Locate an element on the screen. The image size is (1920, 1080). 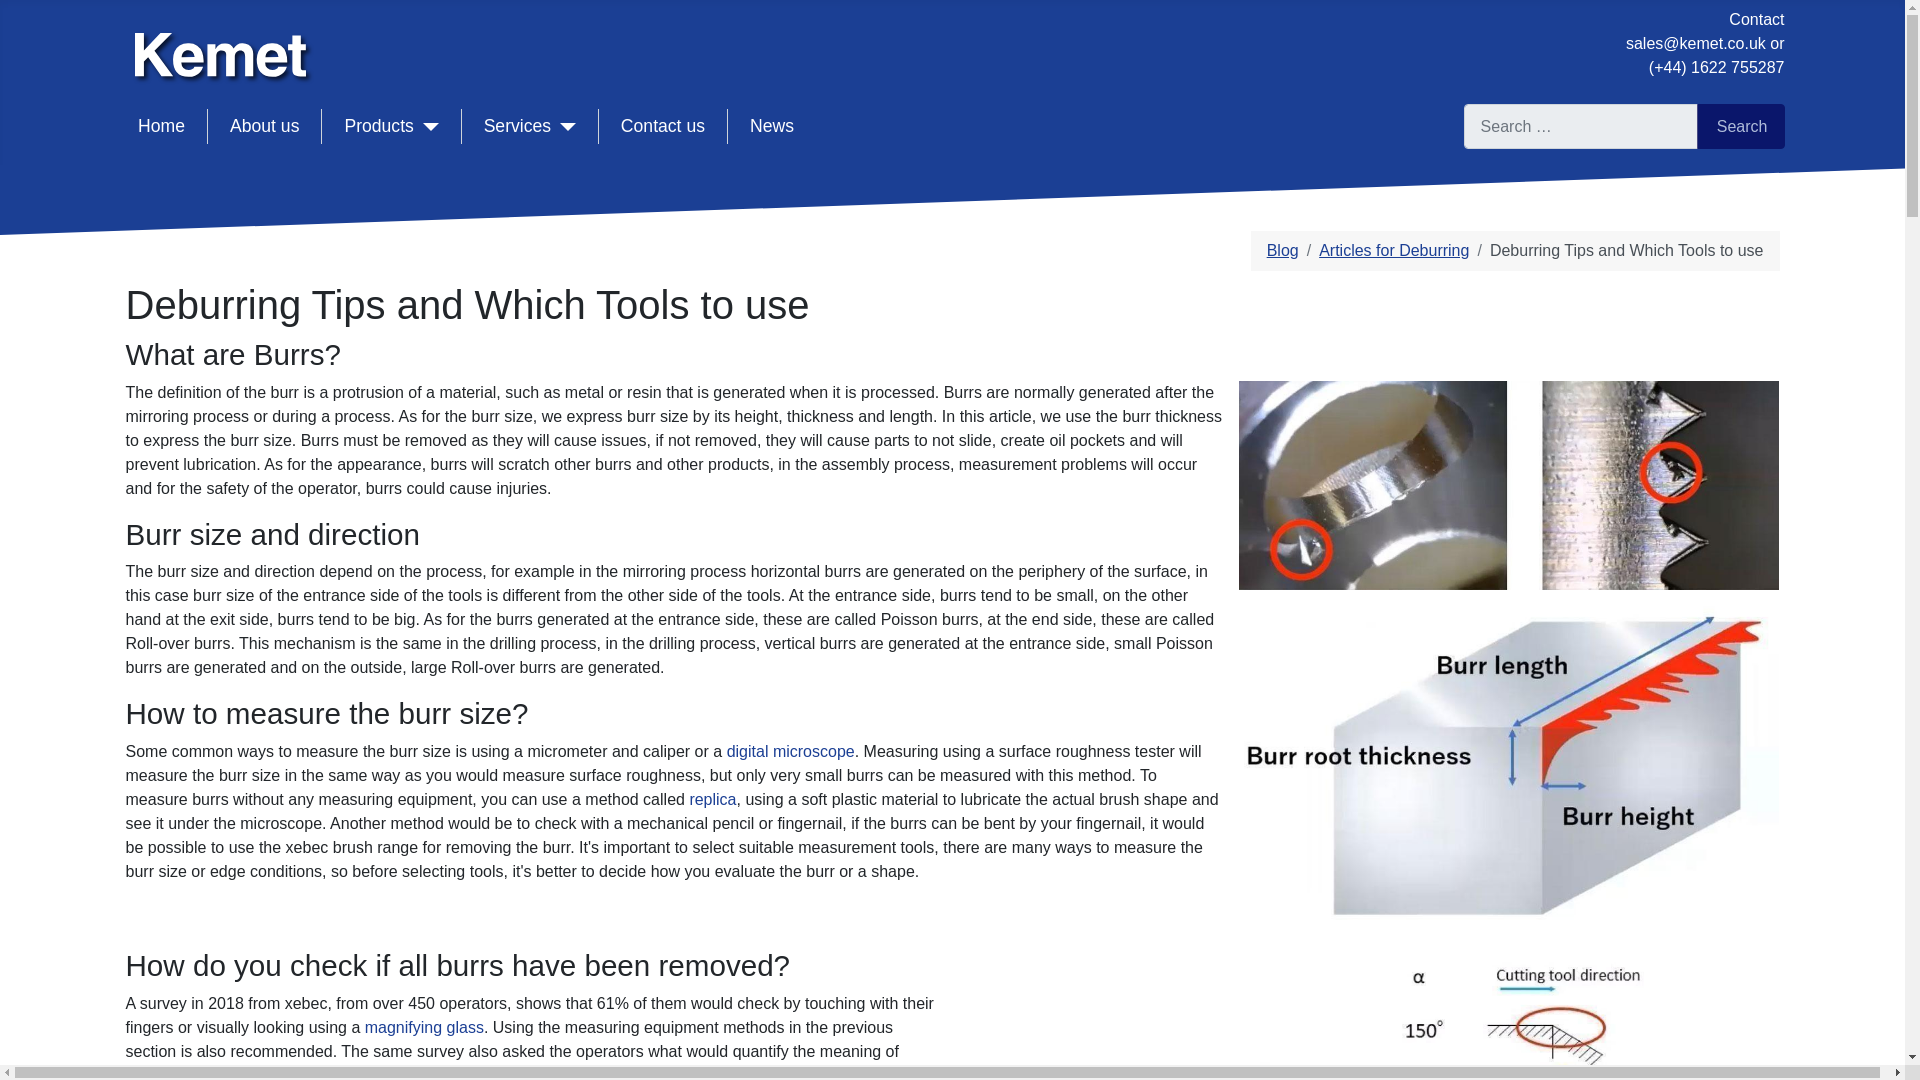
News is located at coordinates (772, 126).